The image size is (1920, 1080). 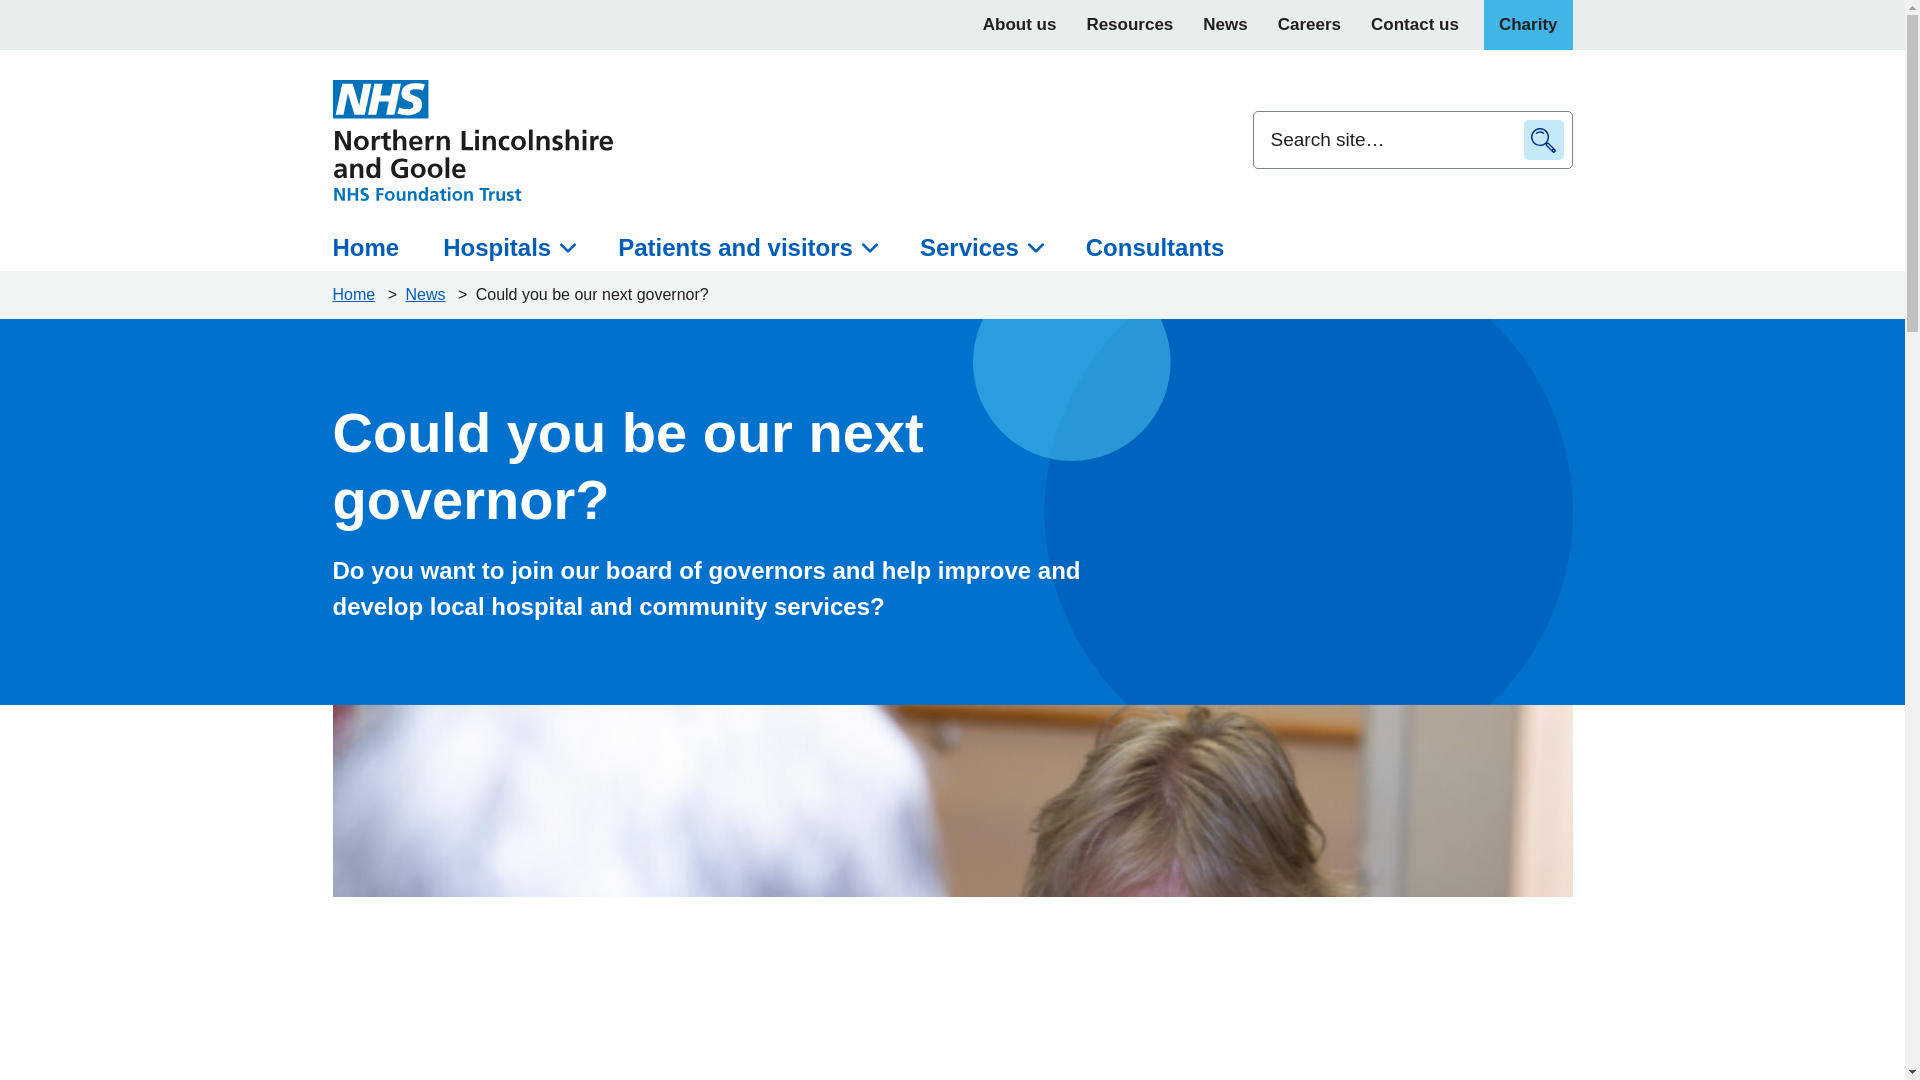 What do you see at coordinates (508, 248) in the screenshot?
I see `Hospitals` at bounding box center [508, 248].